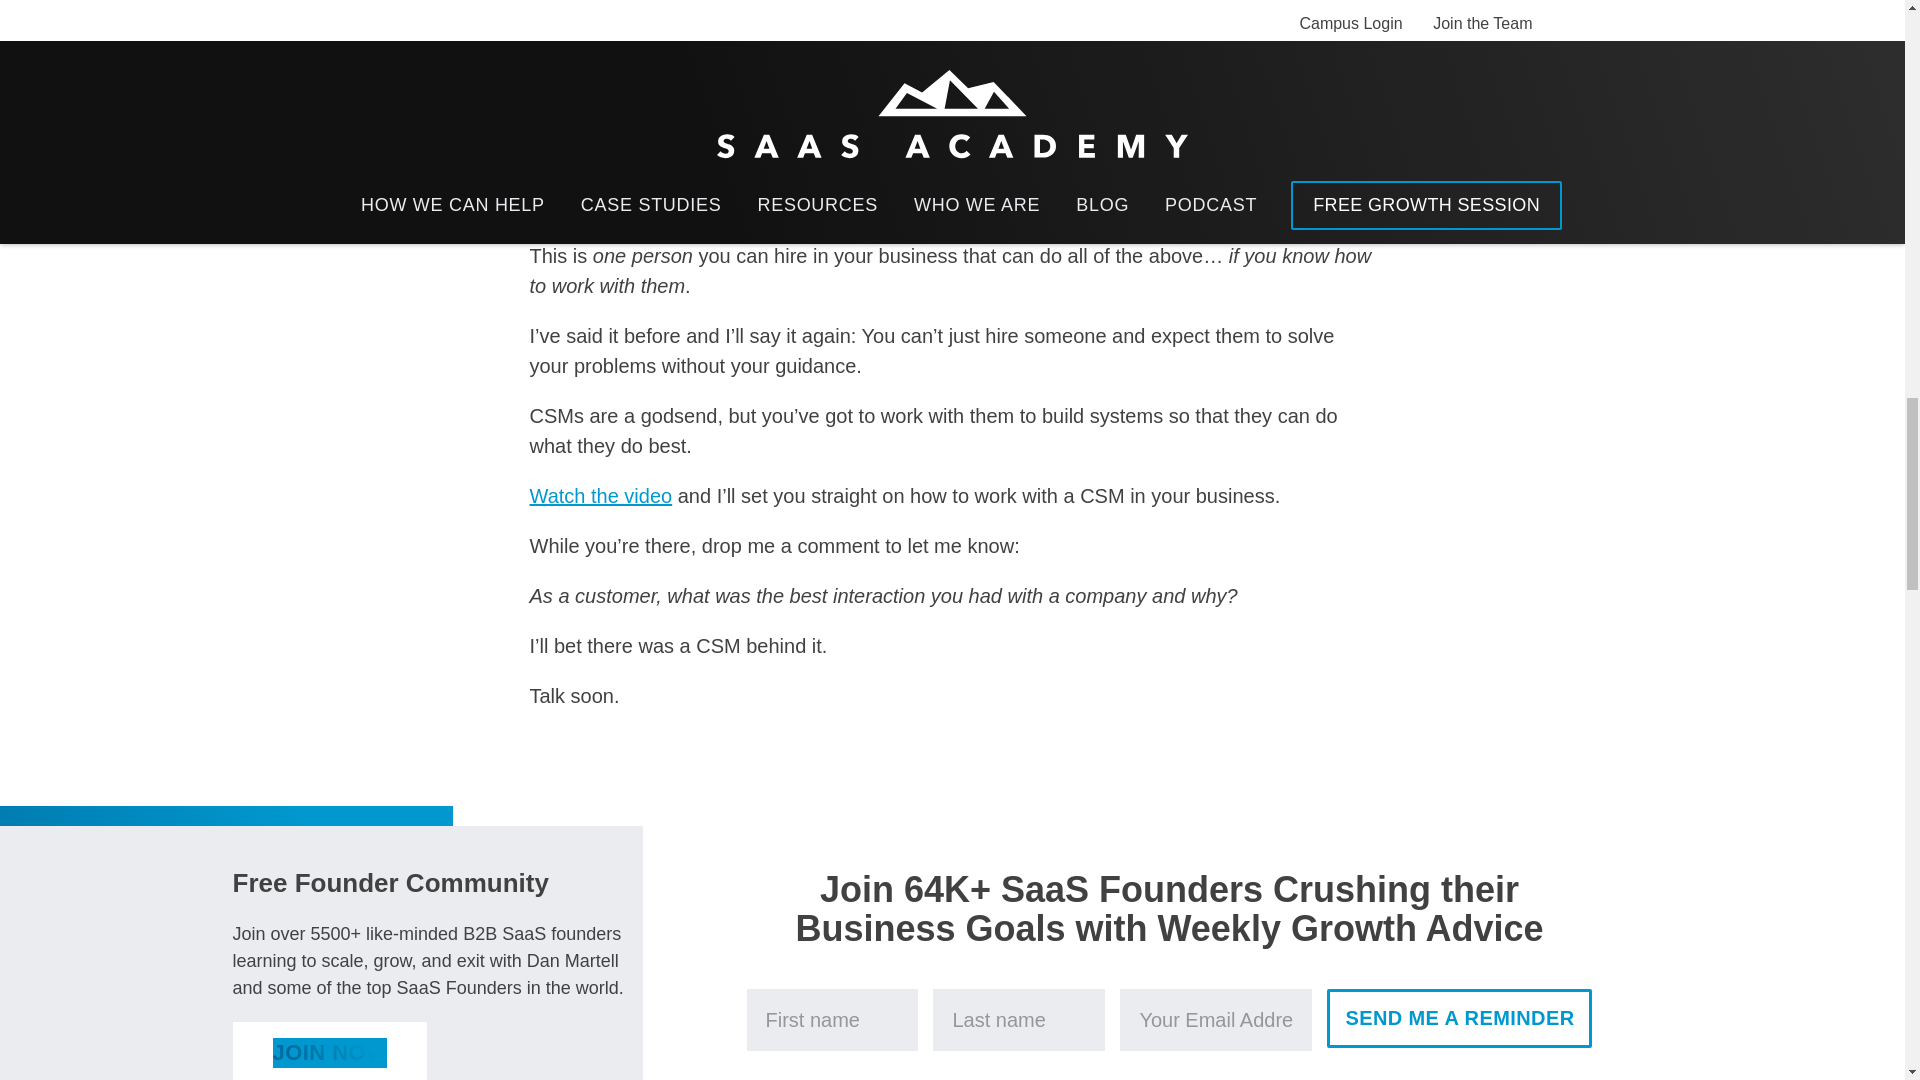  What do you see at coordinates (1458, 1018) in the screenshot?
I see `send me a reminder` at bounding box center [1458, 1018].